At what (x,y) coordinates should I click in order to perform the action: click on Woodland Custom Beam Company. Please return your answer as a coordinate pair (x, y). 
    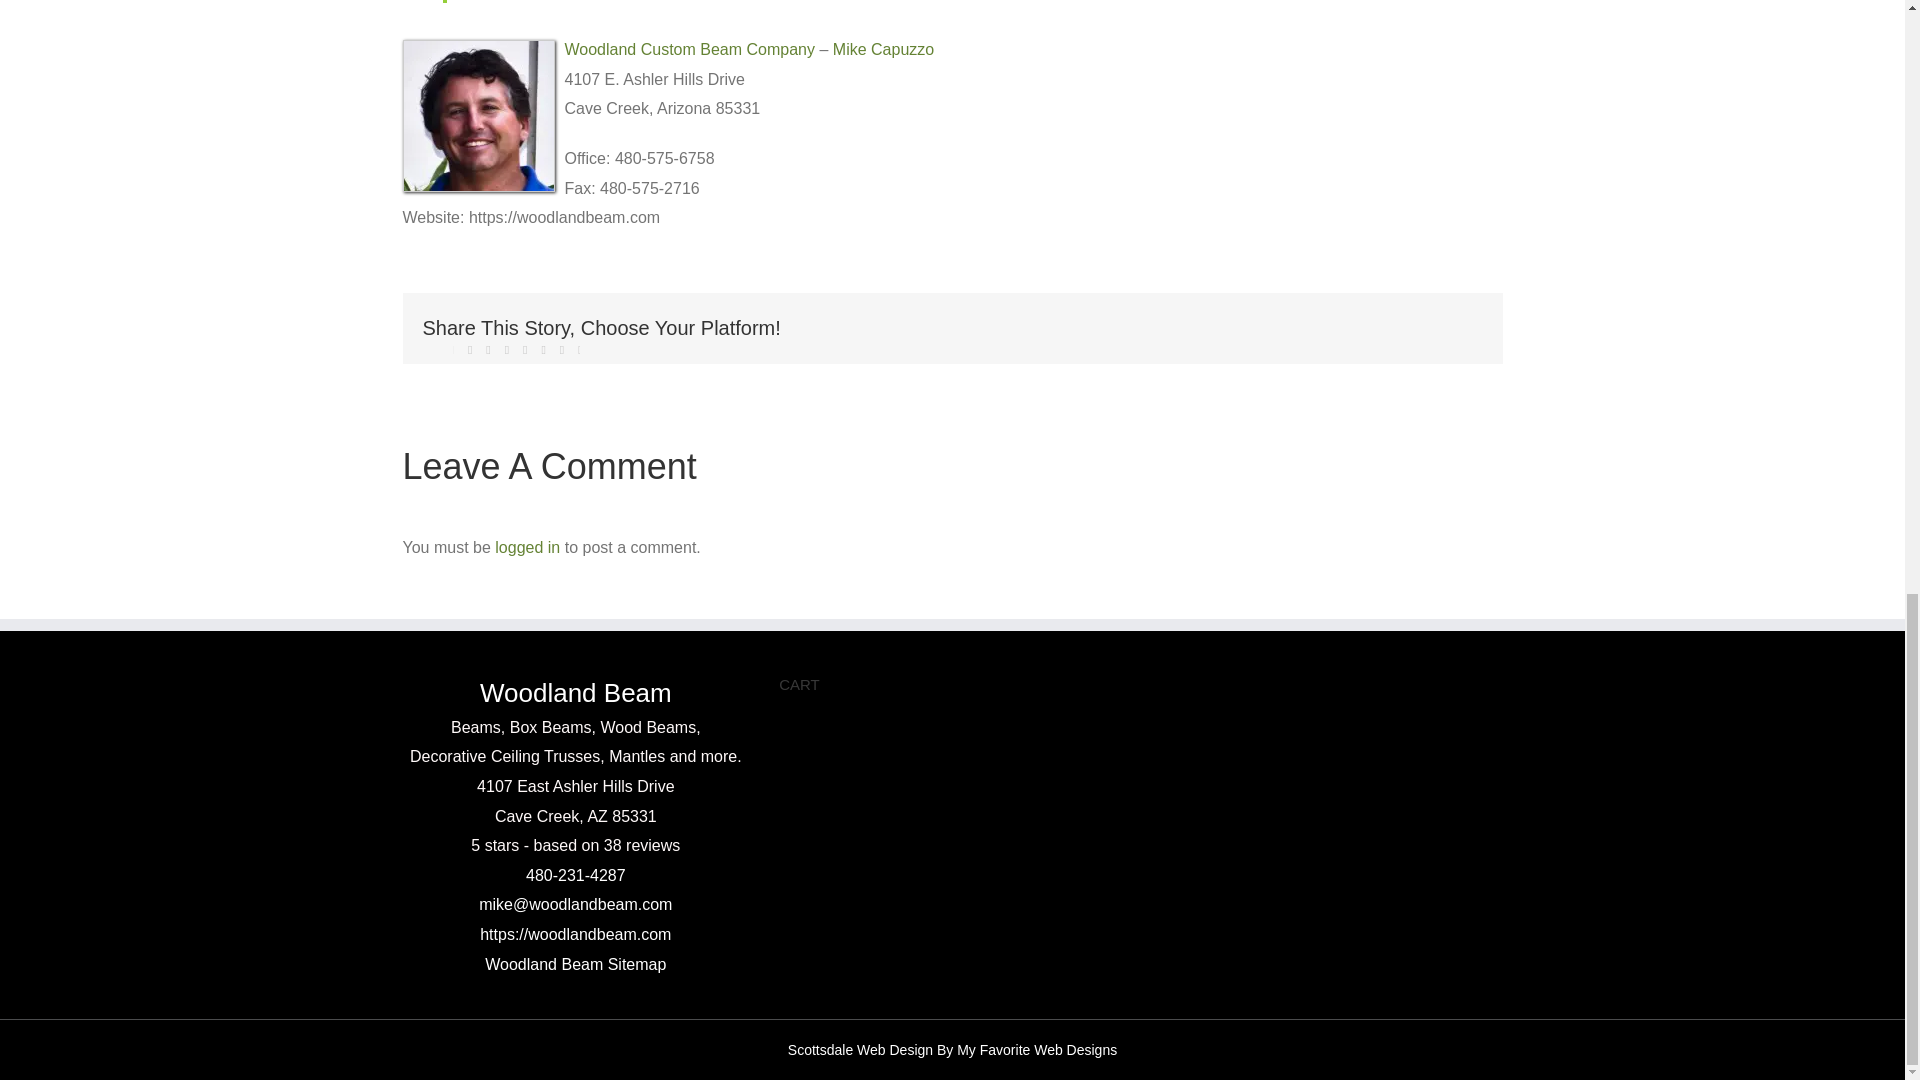
    Looking at the image, I should click on (689, 50).